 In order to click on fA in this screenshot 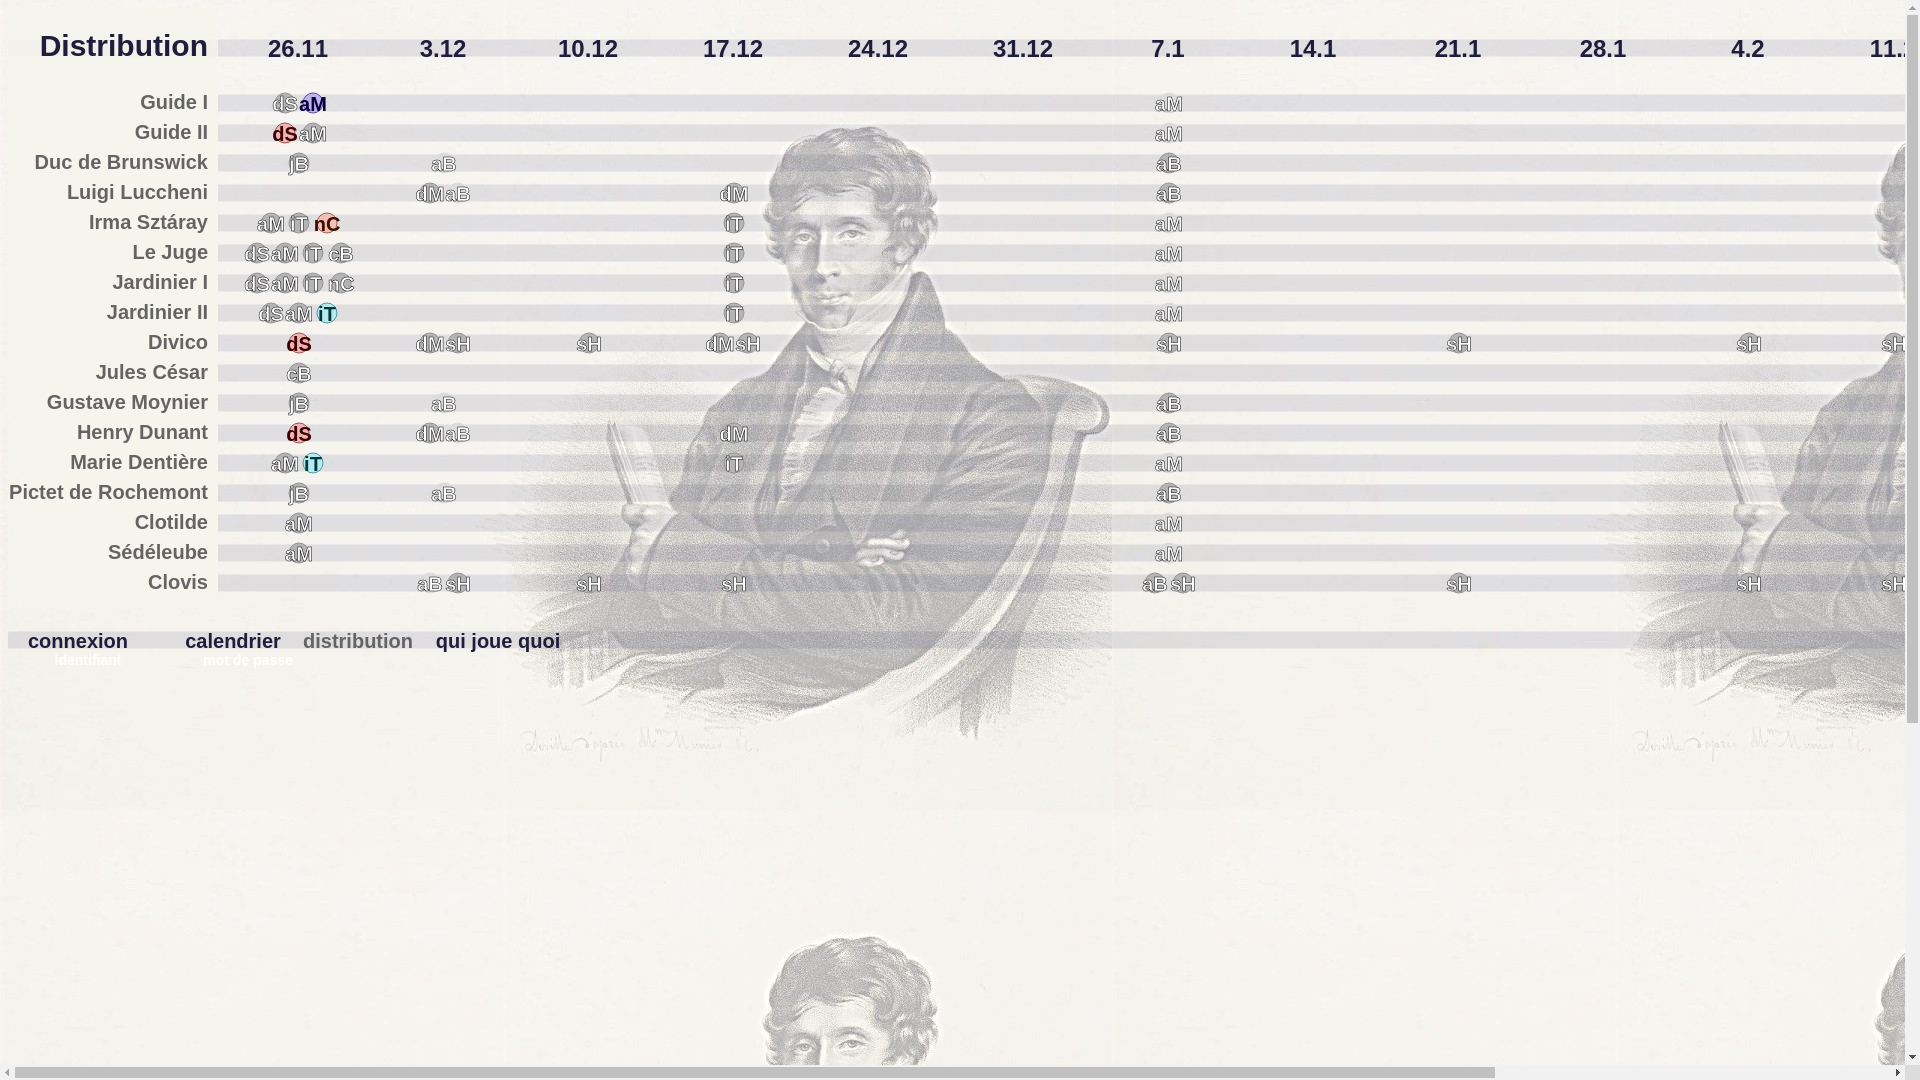, I will do `click(848, 744)`.